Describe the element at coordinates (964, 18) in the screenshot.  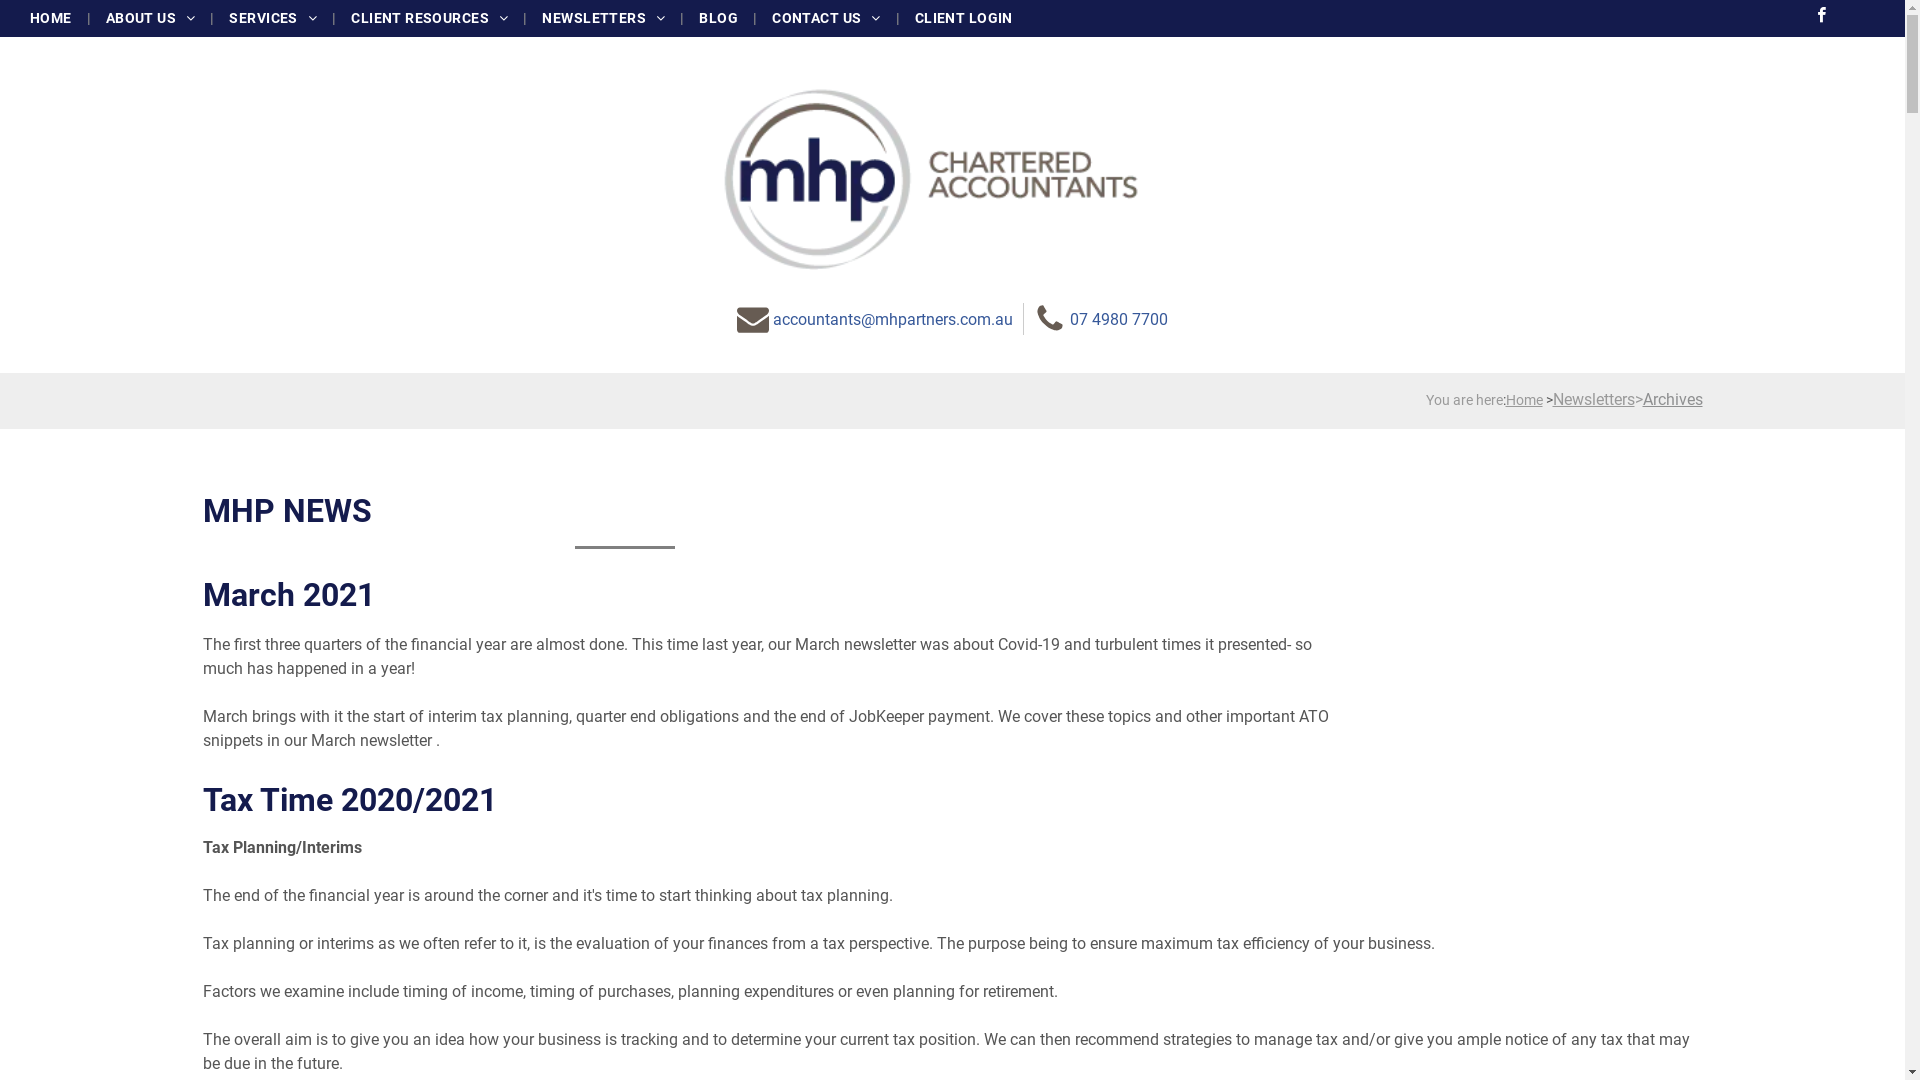
I see `CLIENT LOGIN` at that location.